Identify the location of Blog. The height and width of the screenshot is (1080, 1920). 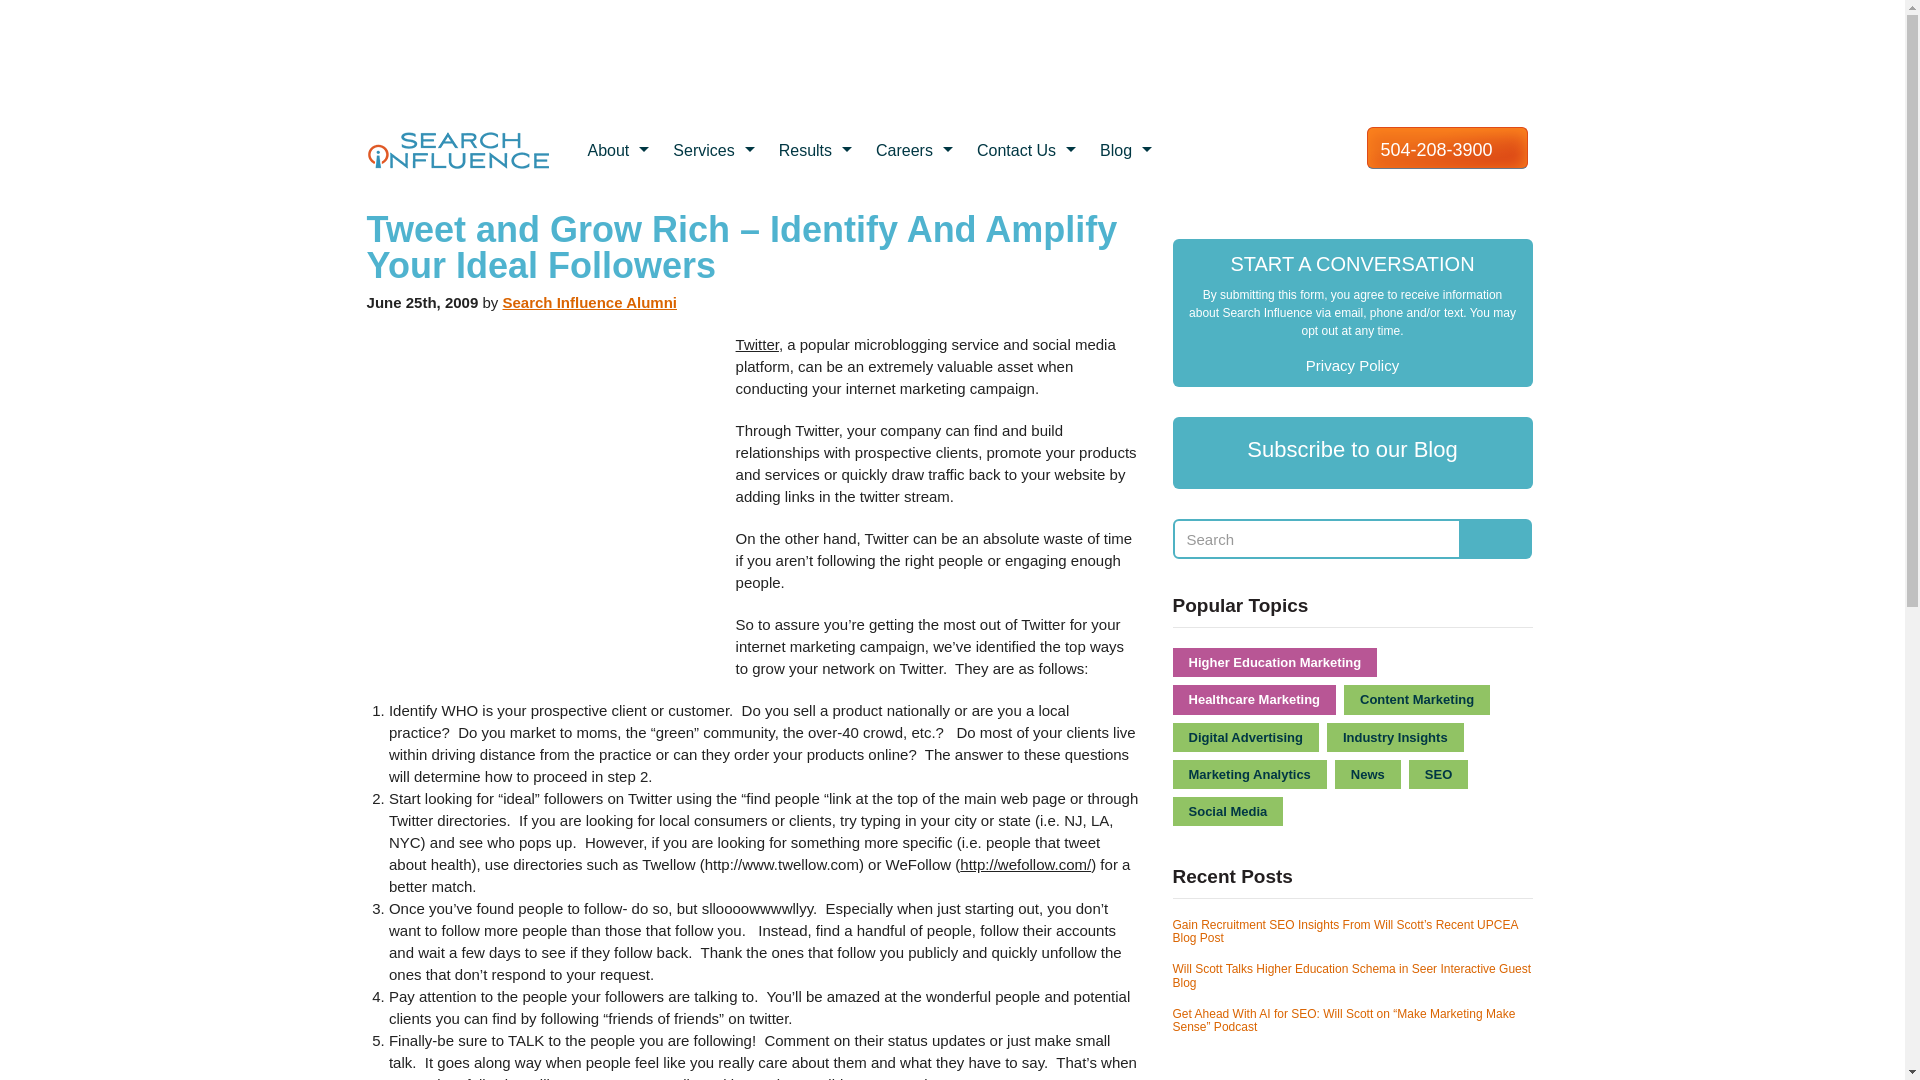
(1128, 151).